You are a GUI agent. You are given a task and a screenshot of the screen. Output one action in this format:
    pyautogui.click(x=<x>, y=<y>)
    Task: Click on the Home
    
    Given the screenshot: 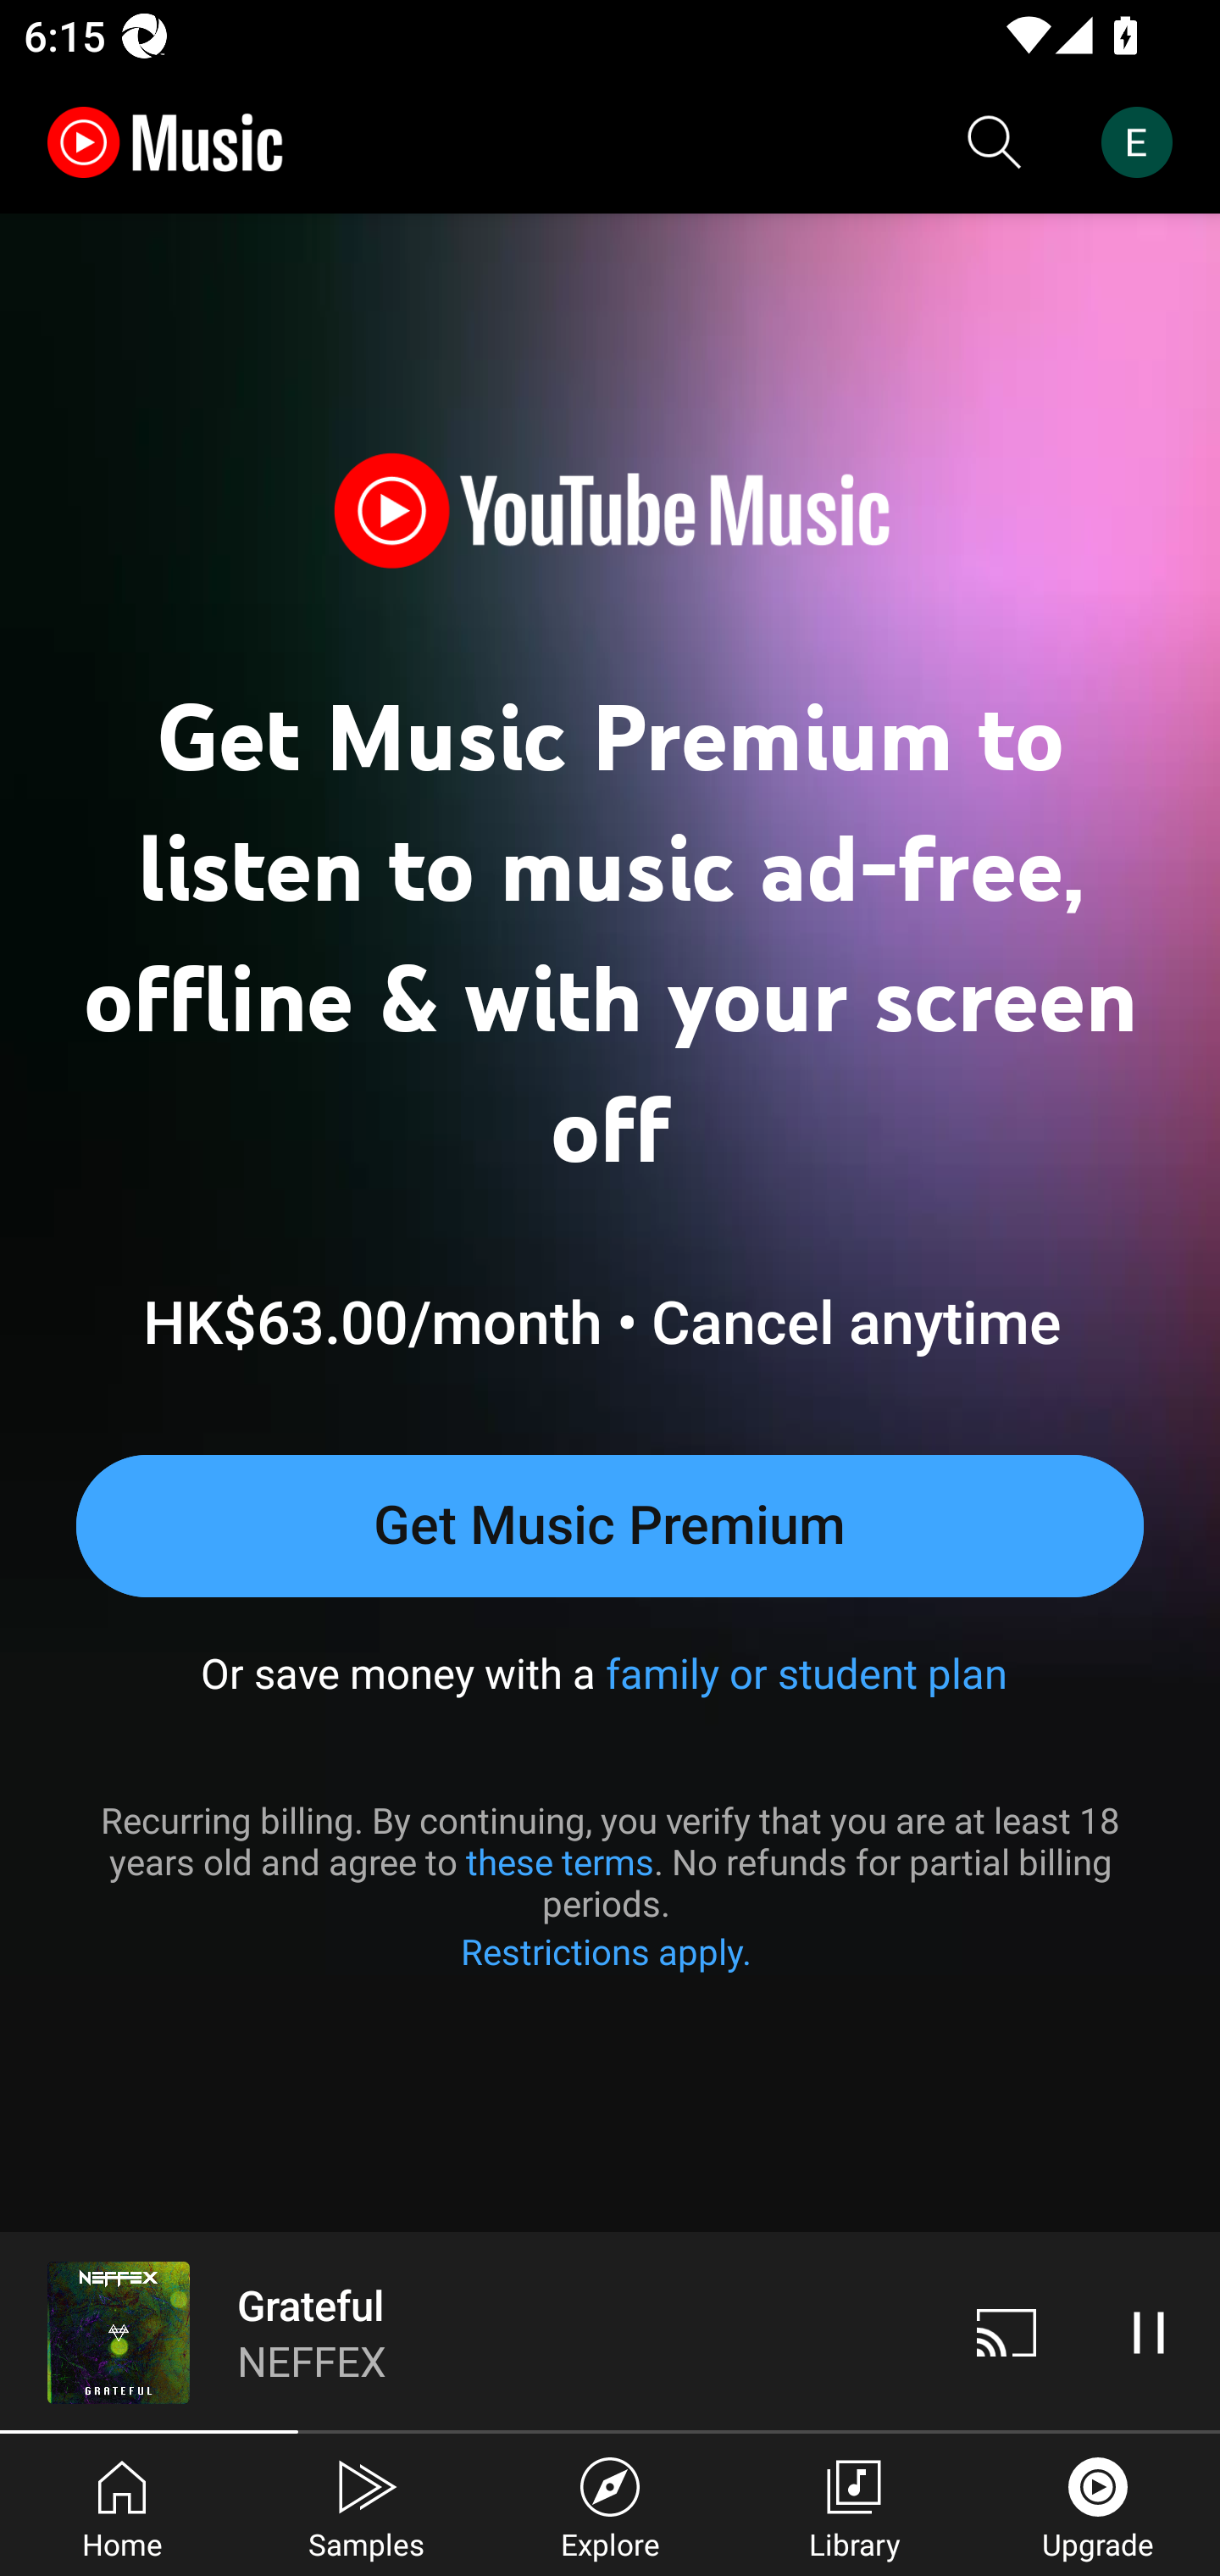 What is the action you would take?
    pyautogui.click(x=122, y=2505)
    